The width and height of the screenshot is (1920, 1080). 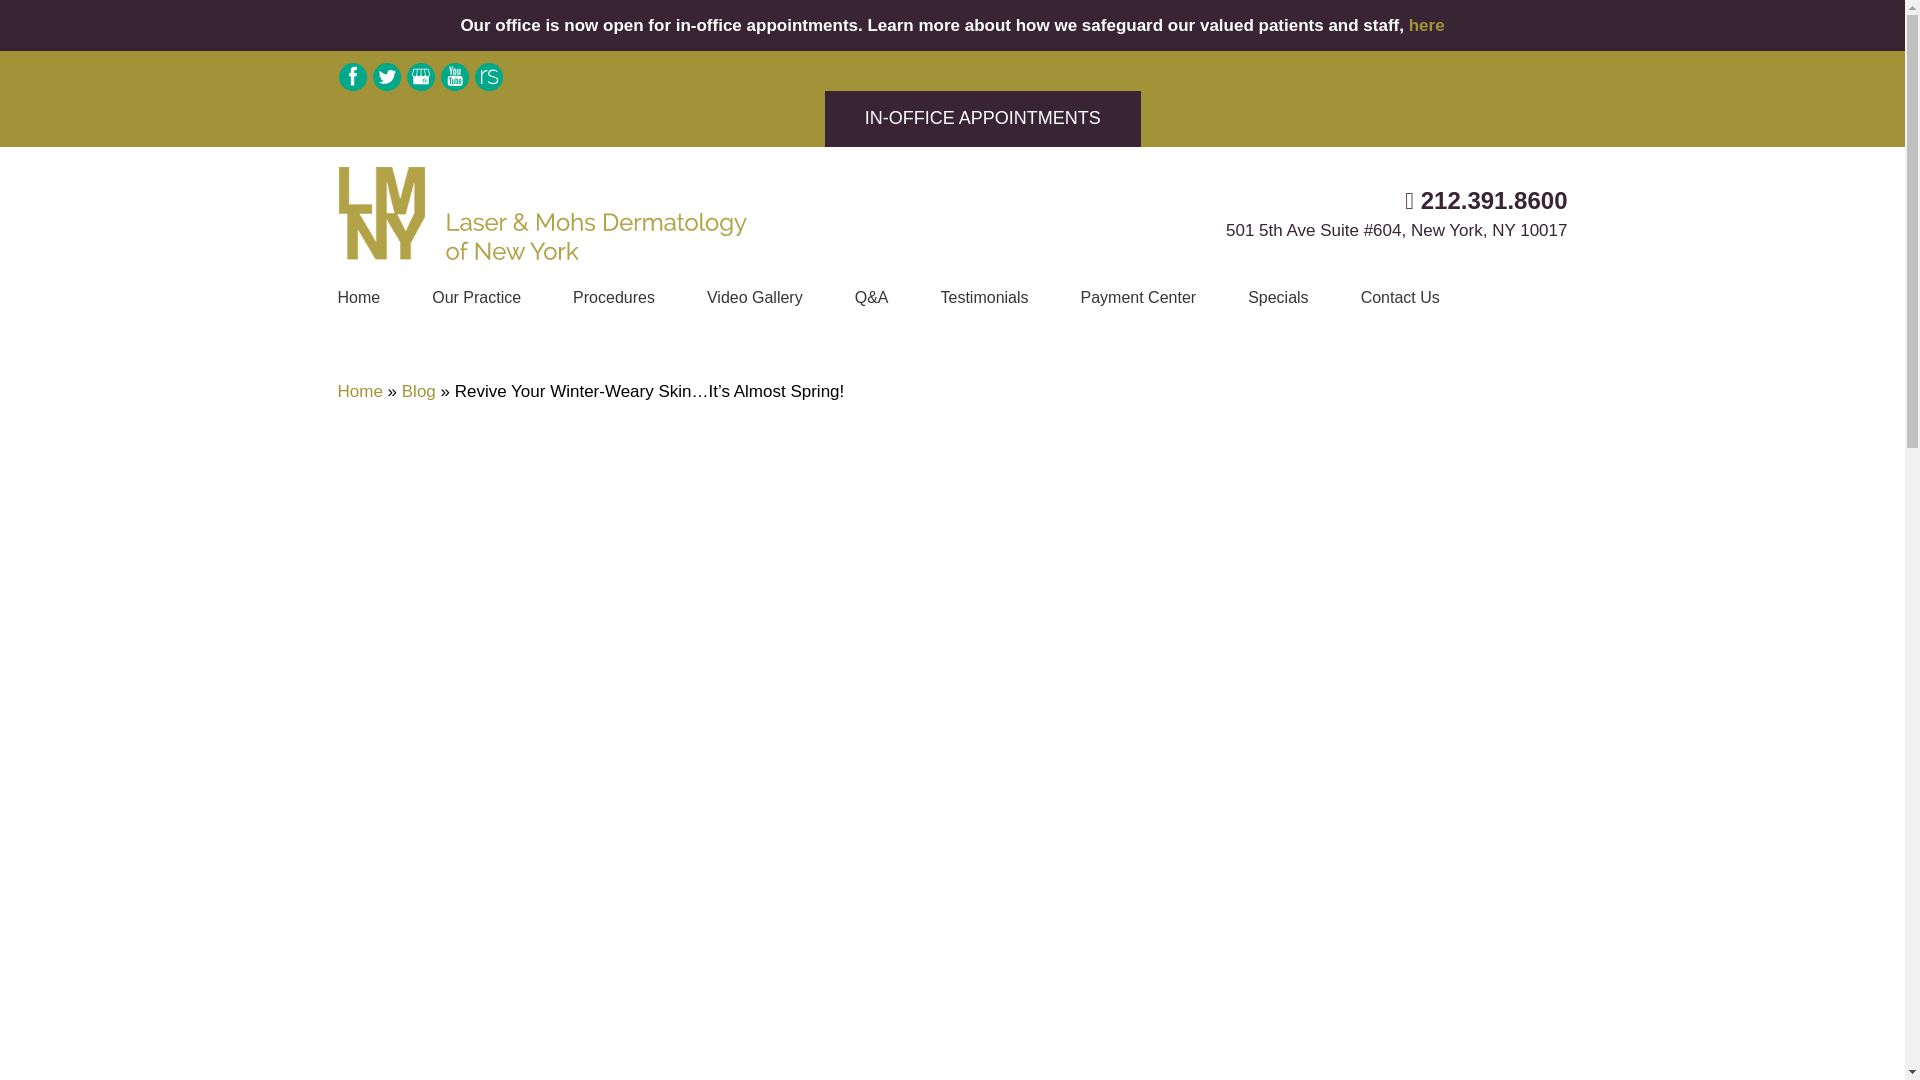 What do you see at coordinates (982, 118) in the screenshot?
I see `IN-OFFICE APPOINTMENTS` at bounding box center [982, 118].